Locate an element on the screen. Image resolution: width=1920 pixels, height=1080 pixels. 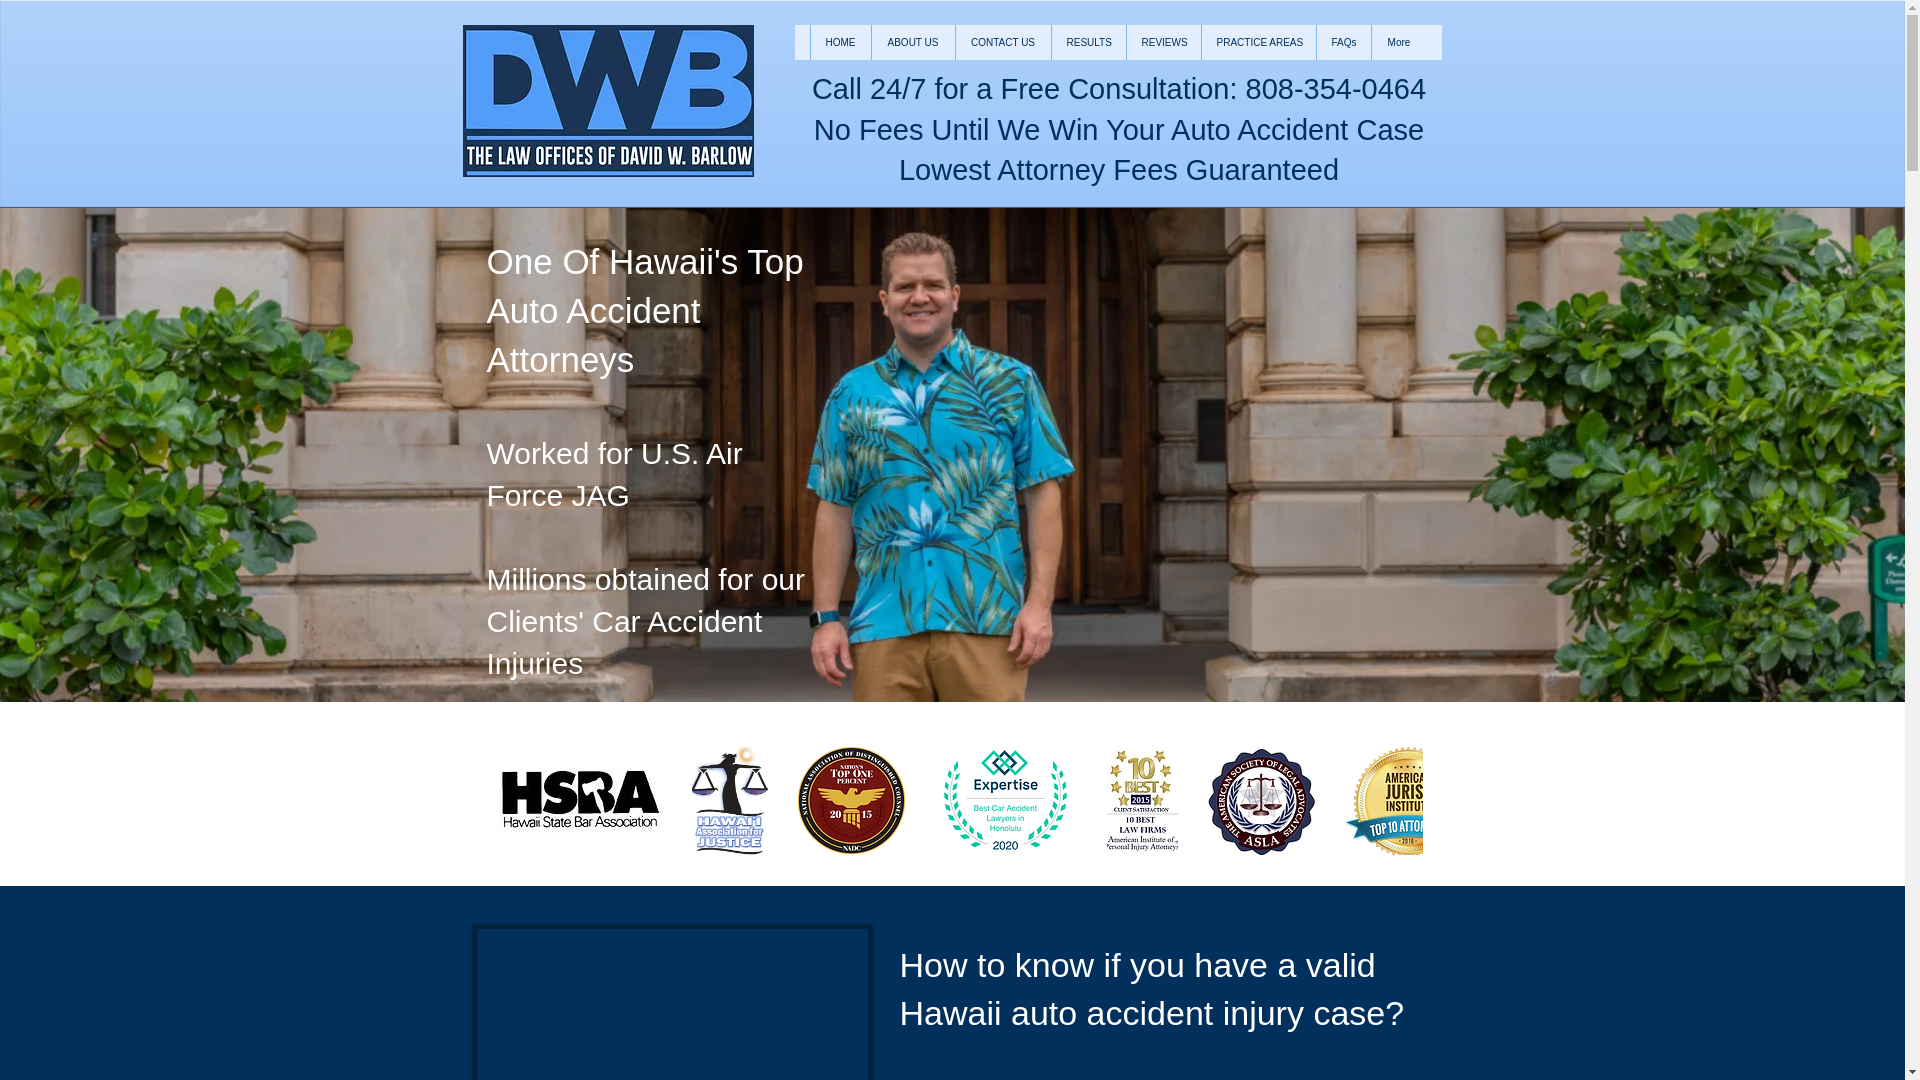
REVIEWS is located at coordinates (1163, 42).